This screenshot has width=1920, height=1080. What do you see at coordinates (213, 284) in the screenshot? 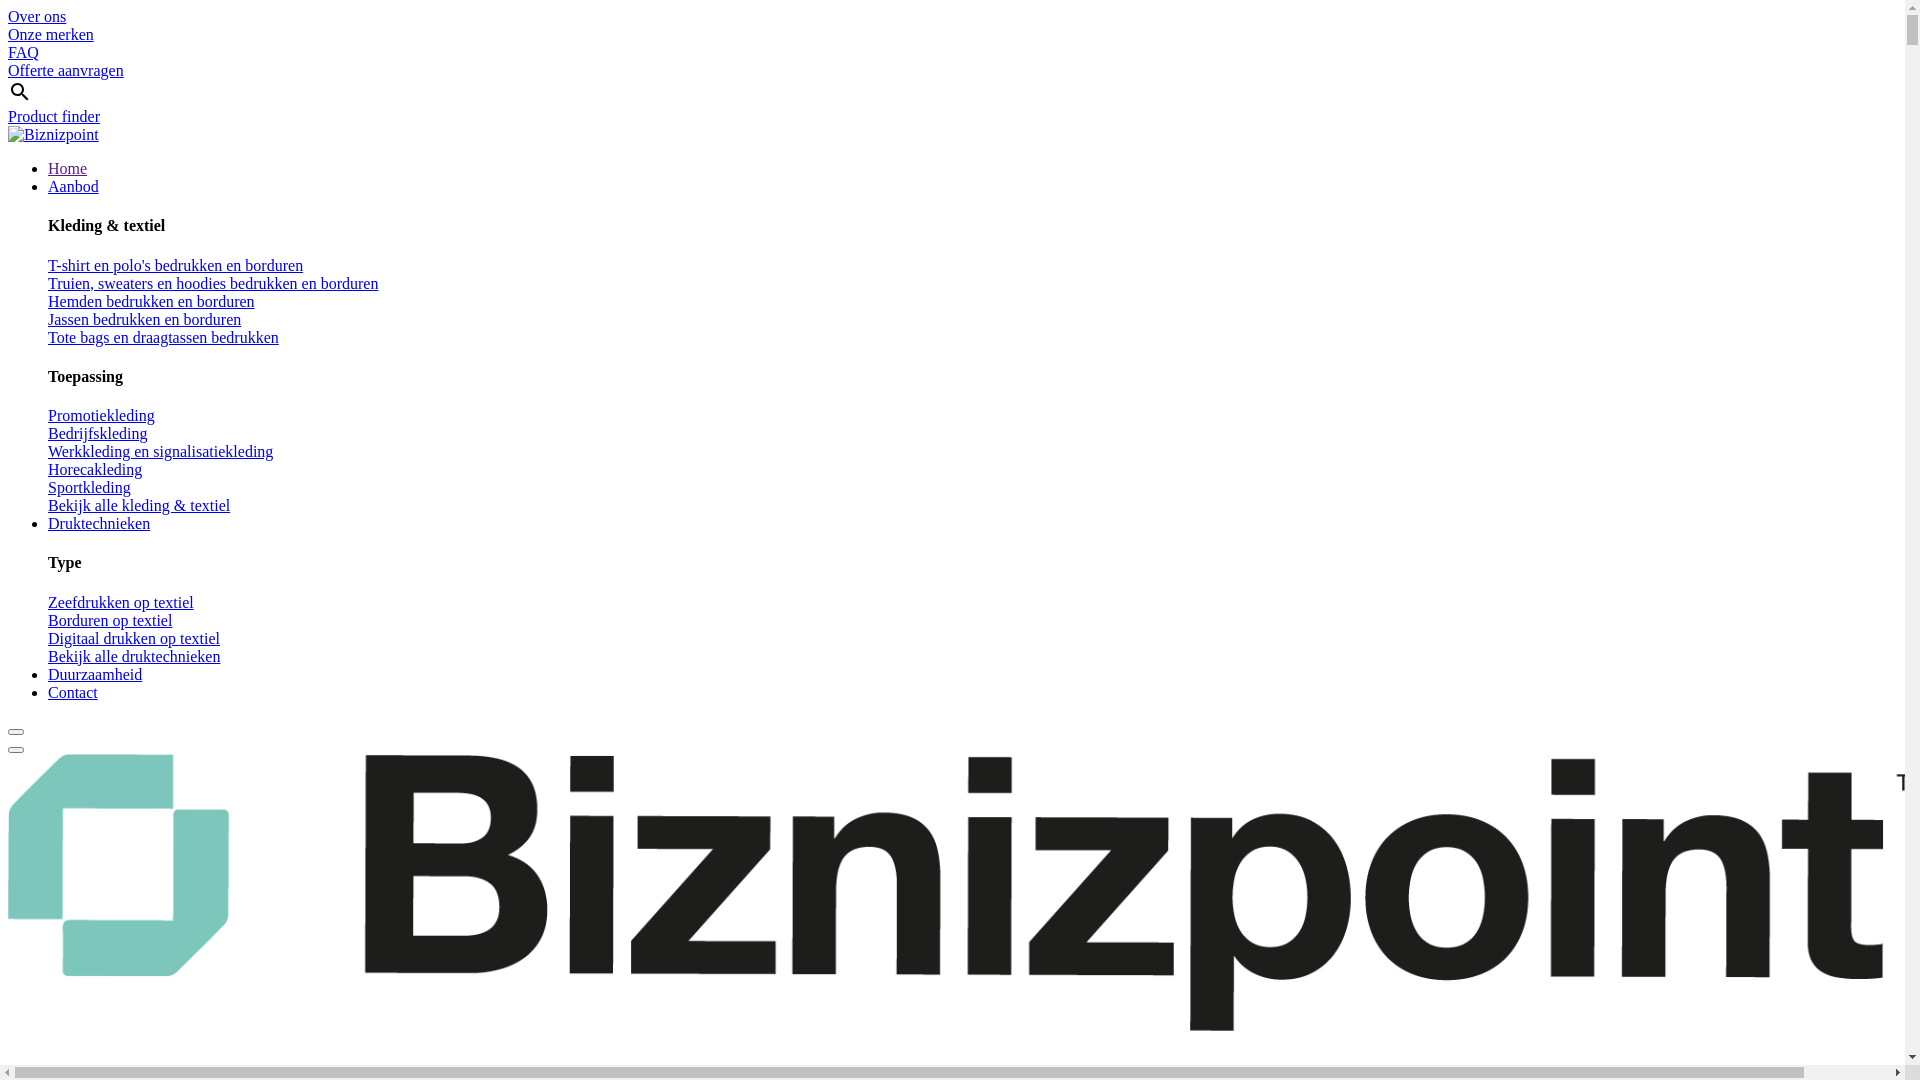
I see `Truien, sweaters en hoodies bedrukken en borduren` at bounding box center [213, 284].